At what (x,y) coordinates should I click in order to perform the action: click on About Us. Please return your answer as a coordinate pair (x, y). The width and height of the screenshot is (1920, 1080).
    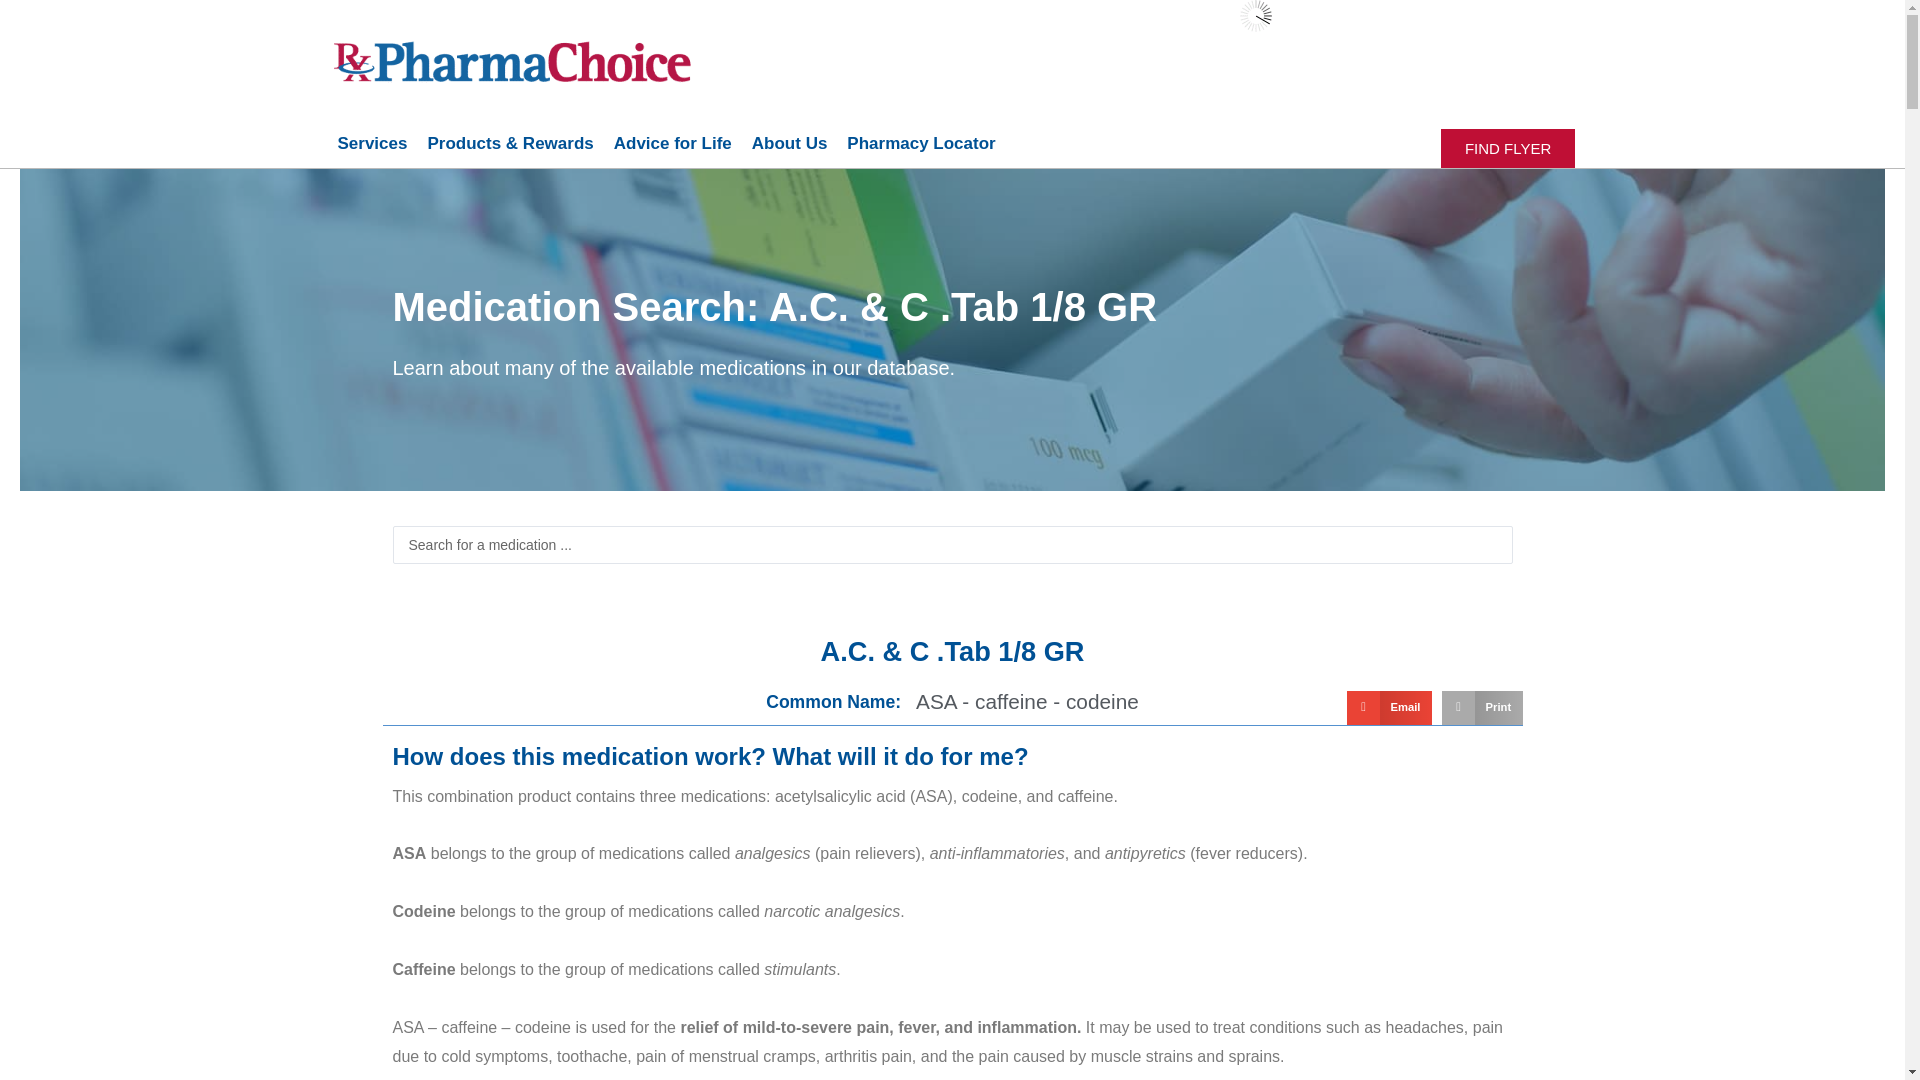
    Looking at the image, I should click on (789, 144).